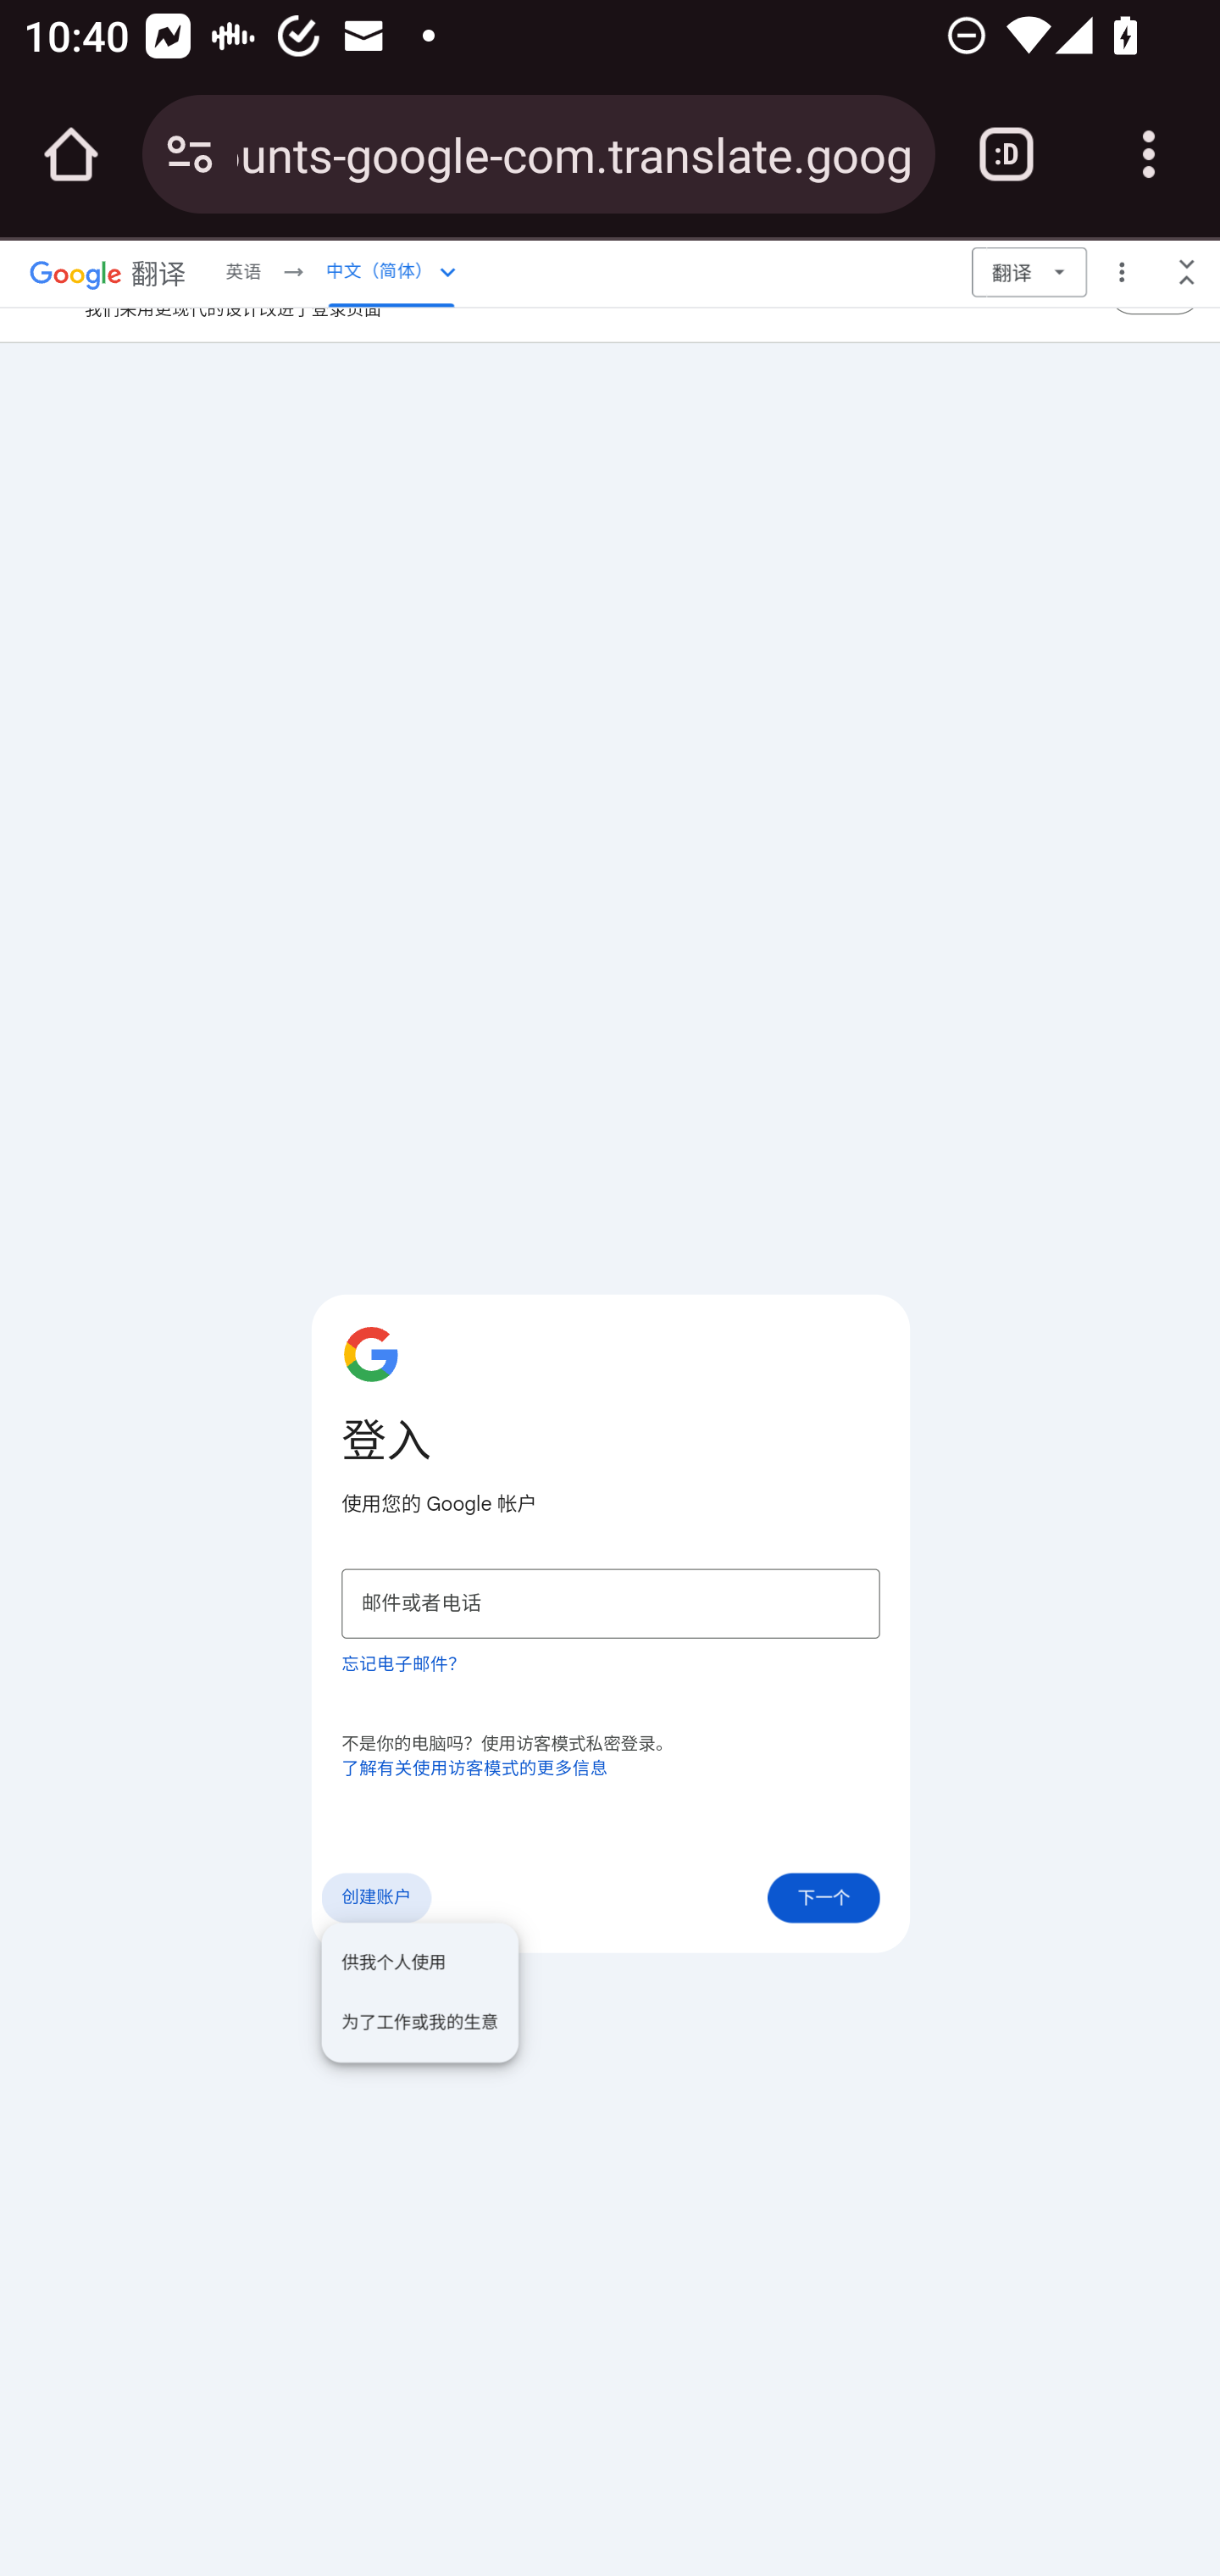 The width and height of the screenshot is (1220, 2576). Describe the element at coordinates (376, 1898) in the screenshot. I see `创建账户` at that location.